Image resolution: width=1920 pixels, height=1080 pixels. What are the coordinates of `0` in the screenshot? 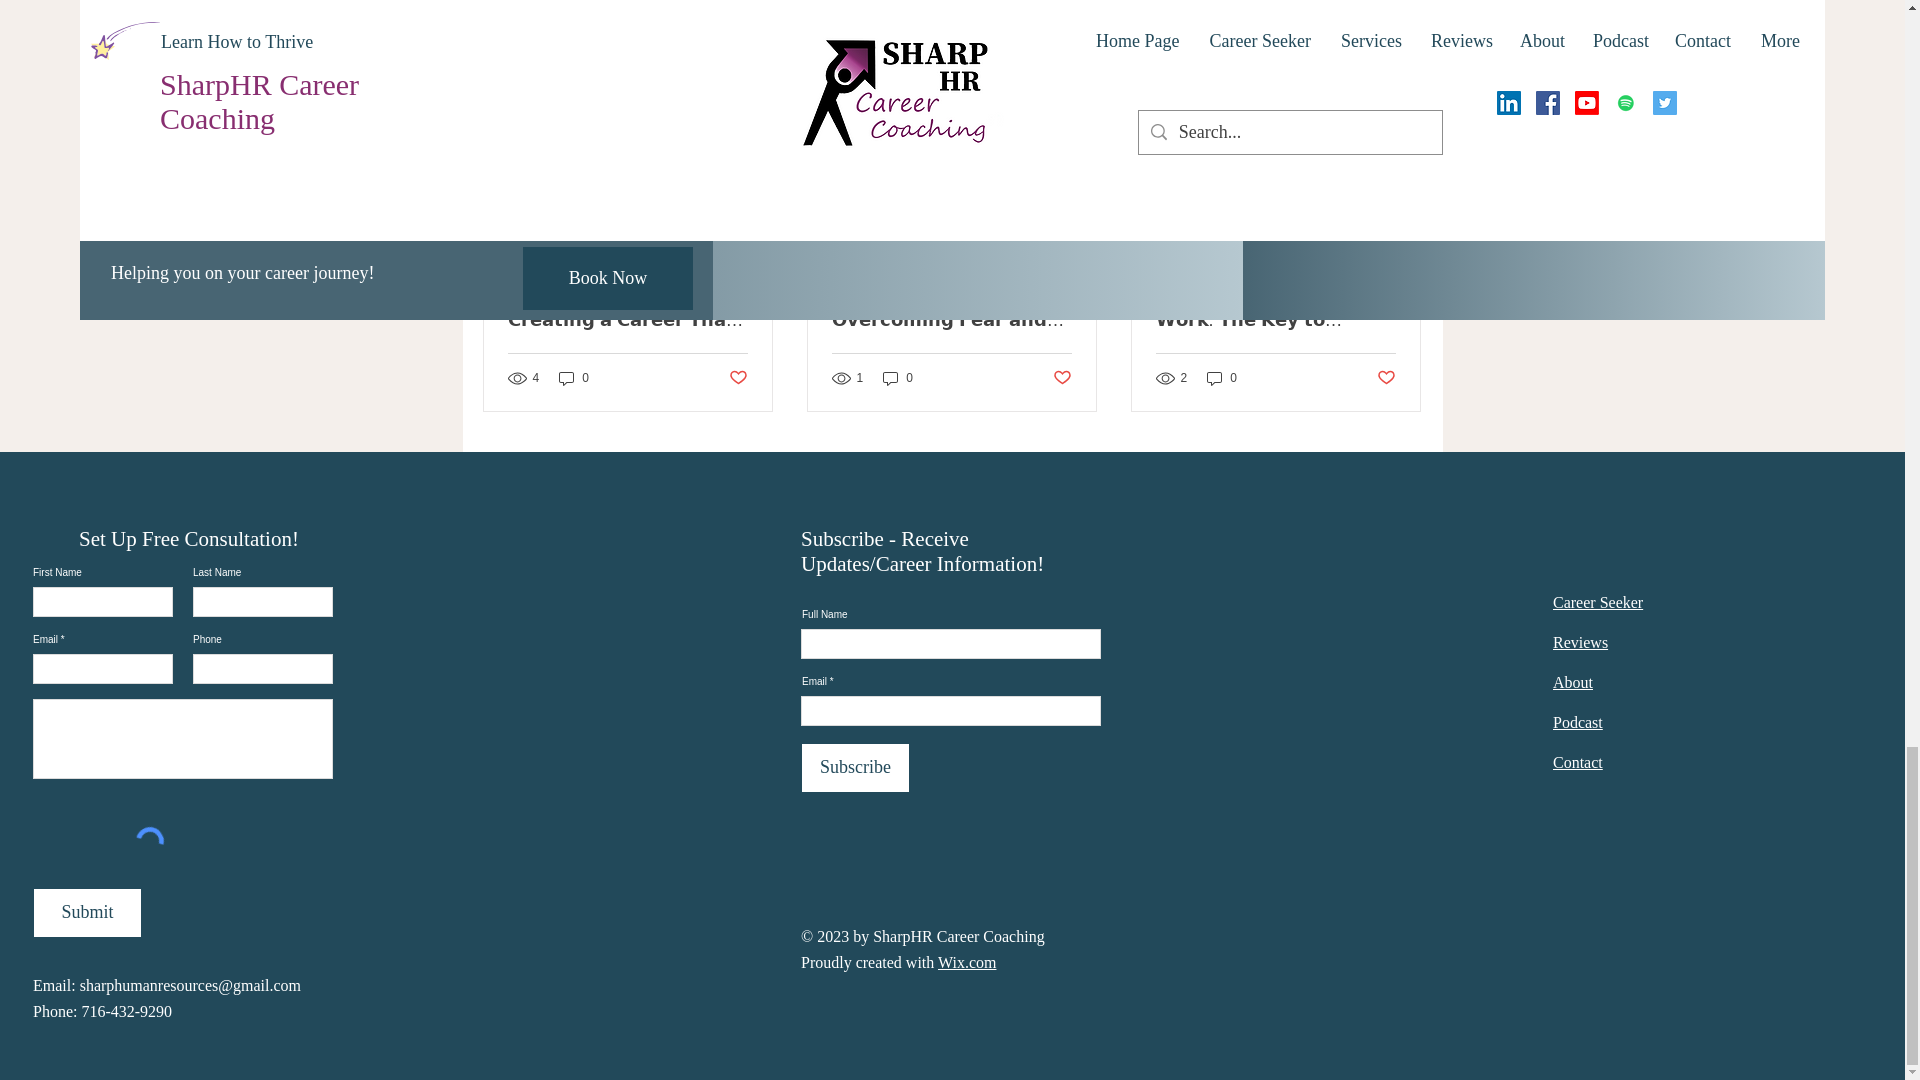 It's located at (1222, 378).